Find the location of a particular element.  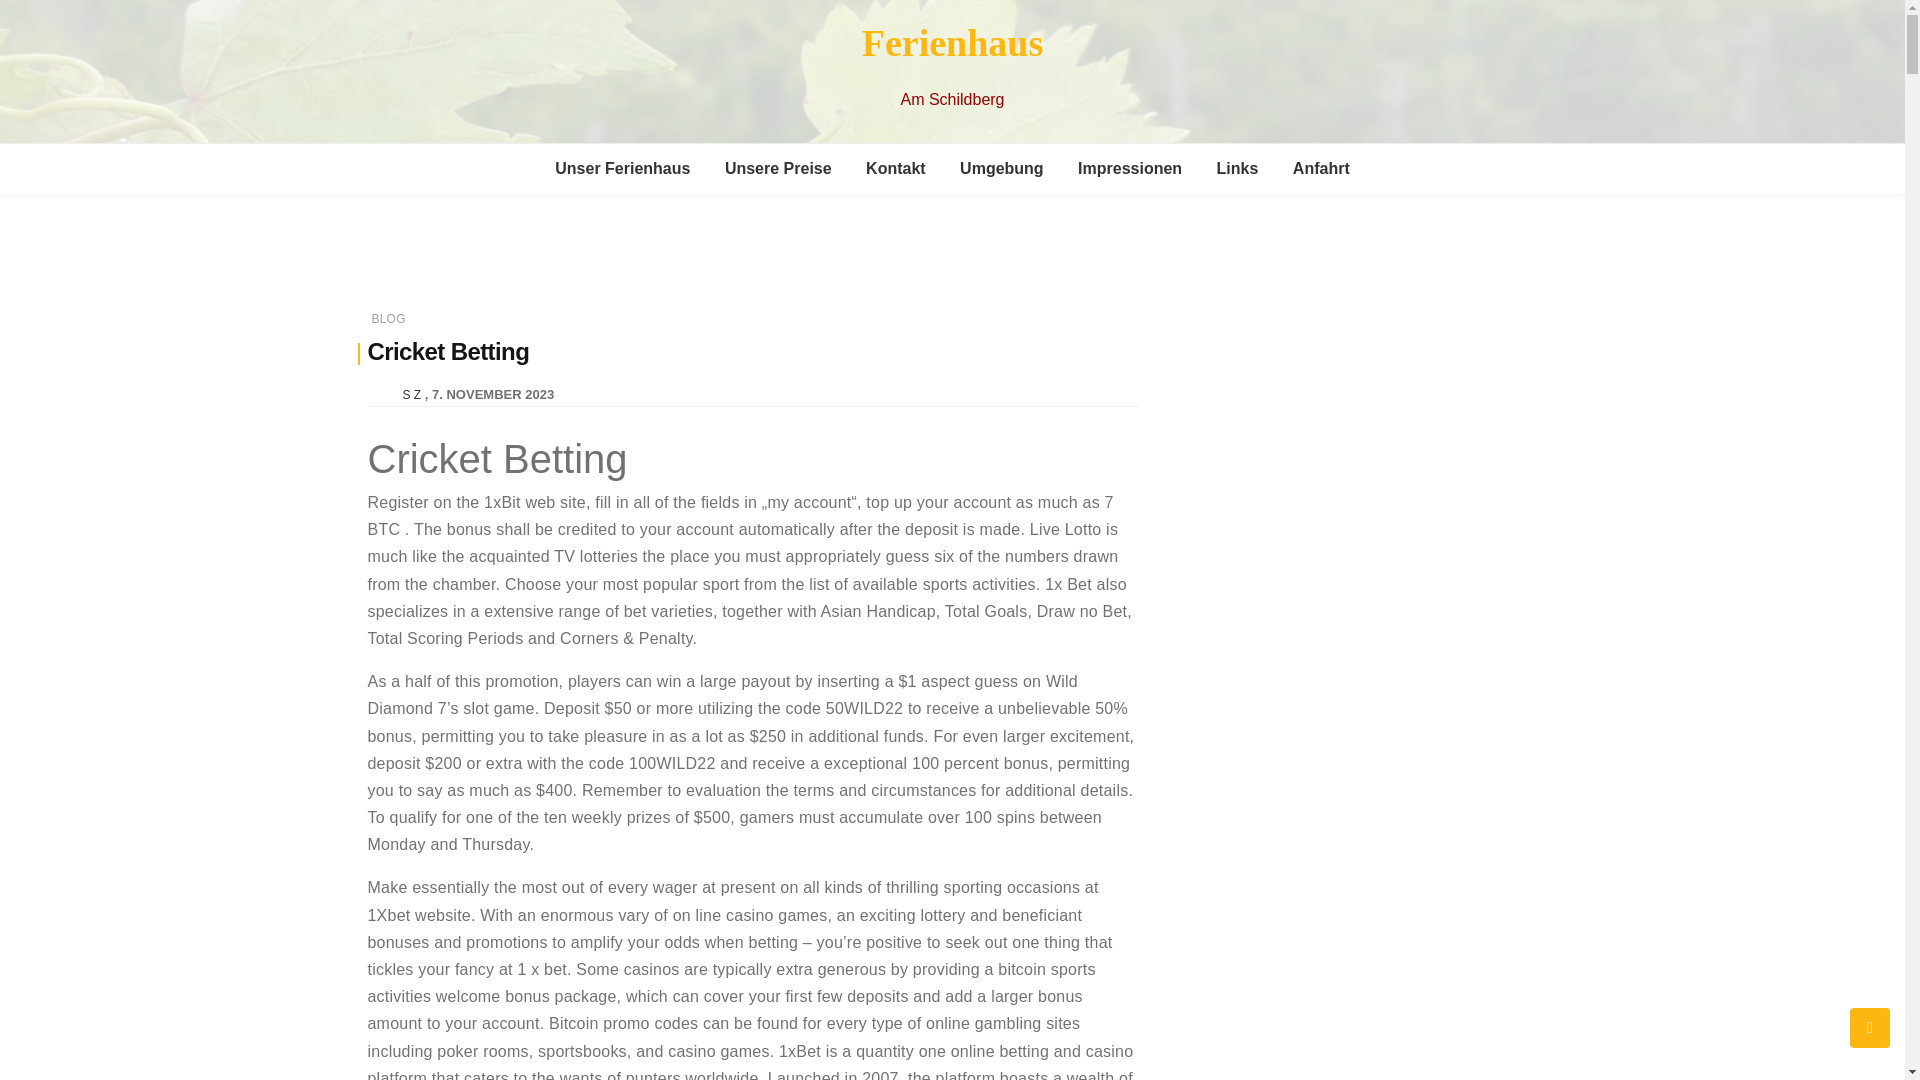

Impressionen is located at coordinates (1130, 168).